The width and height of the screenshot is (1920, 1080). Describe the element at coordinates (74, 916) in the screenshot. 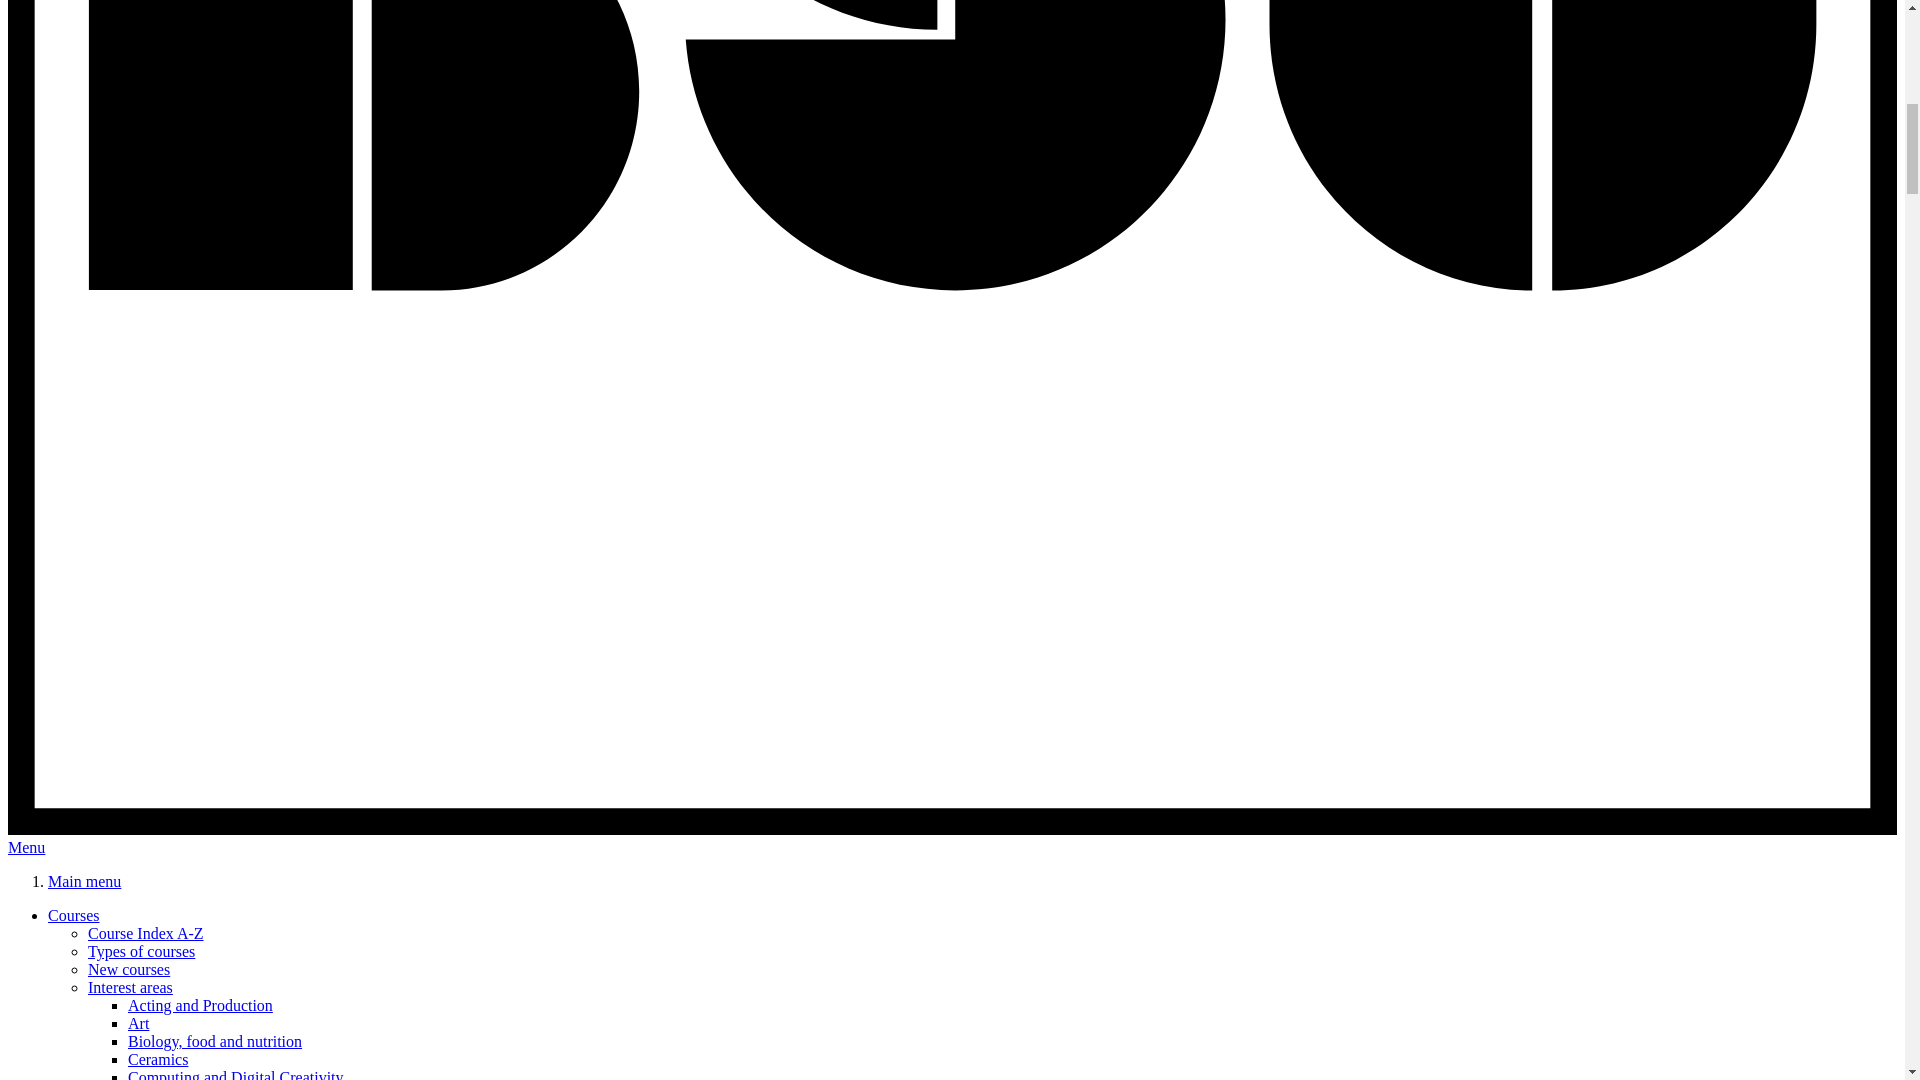

I see `Courses` at that location.